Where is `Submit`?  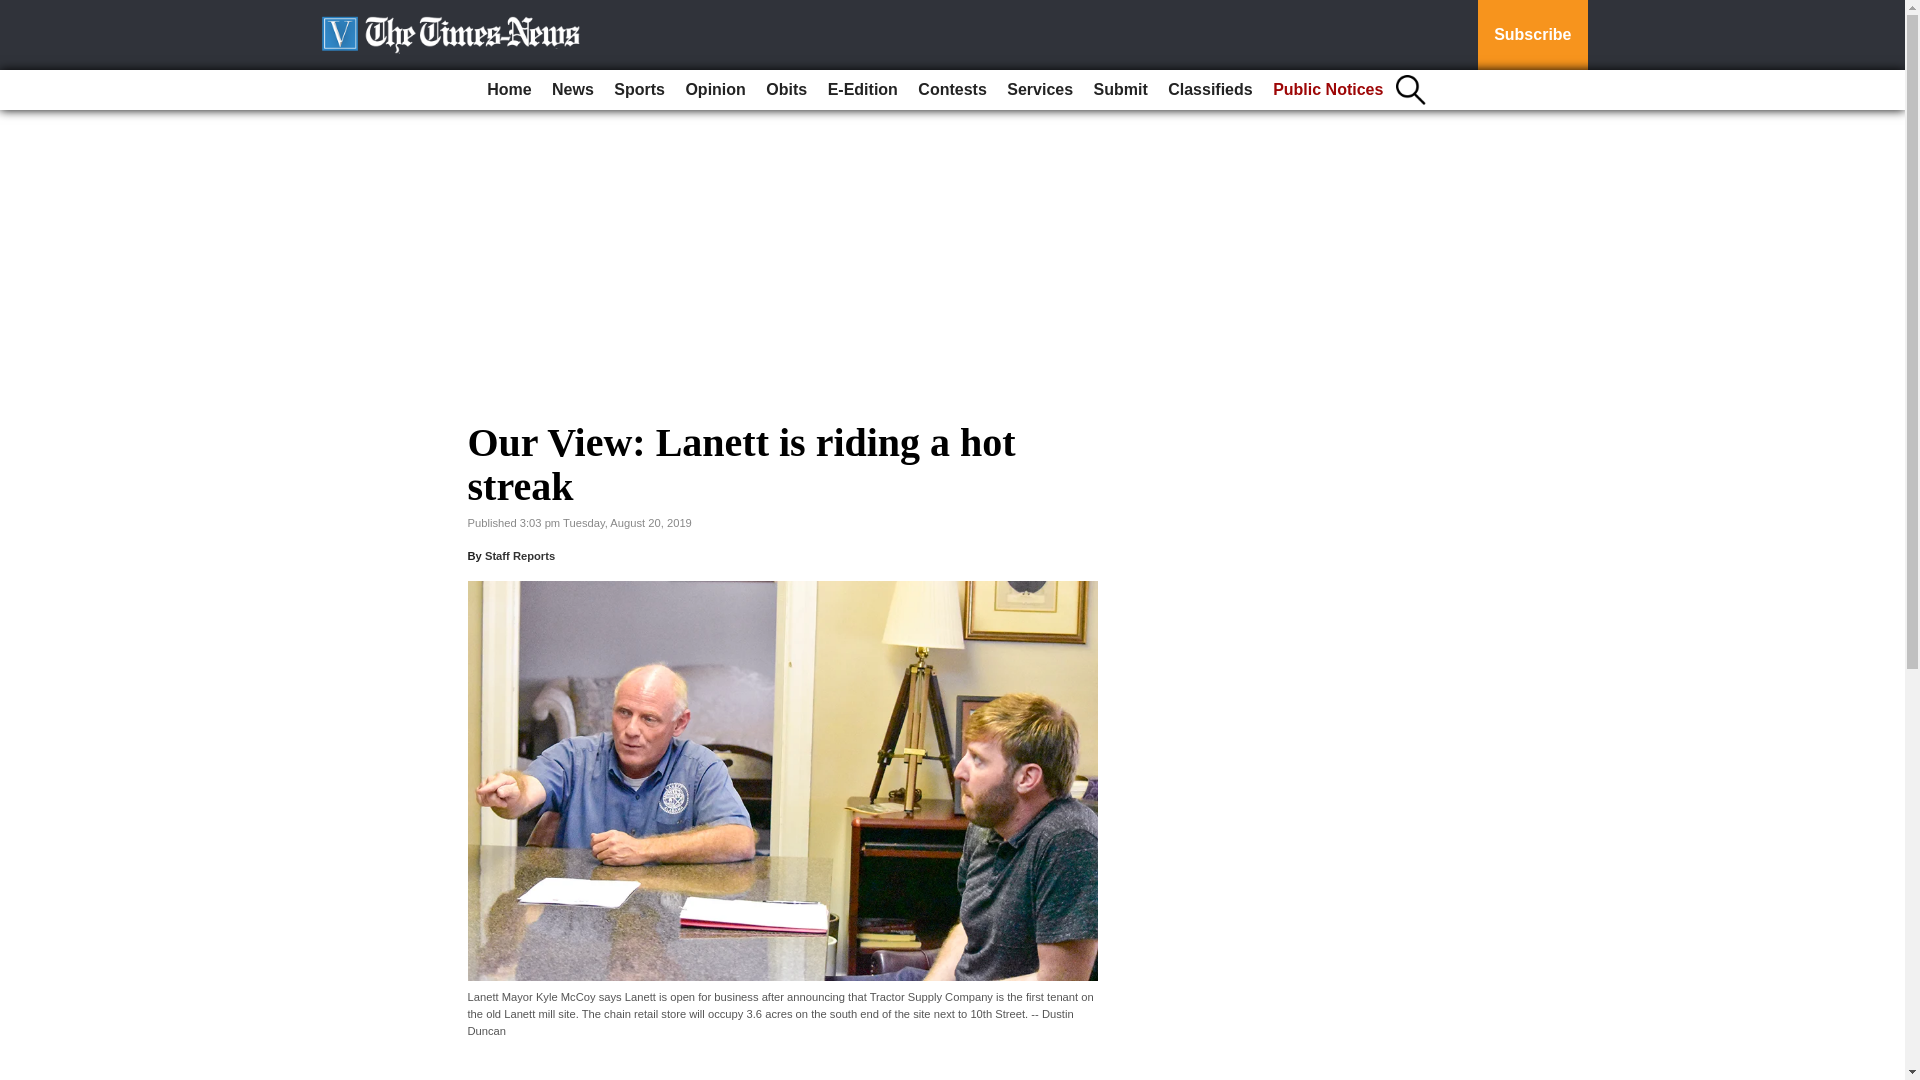 Submit is located at coordinates (1120, 90).